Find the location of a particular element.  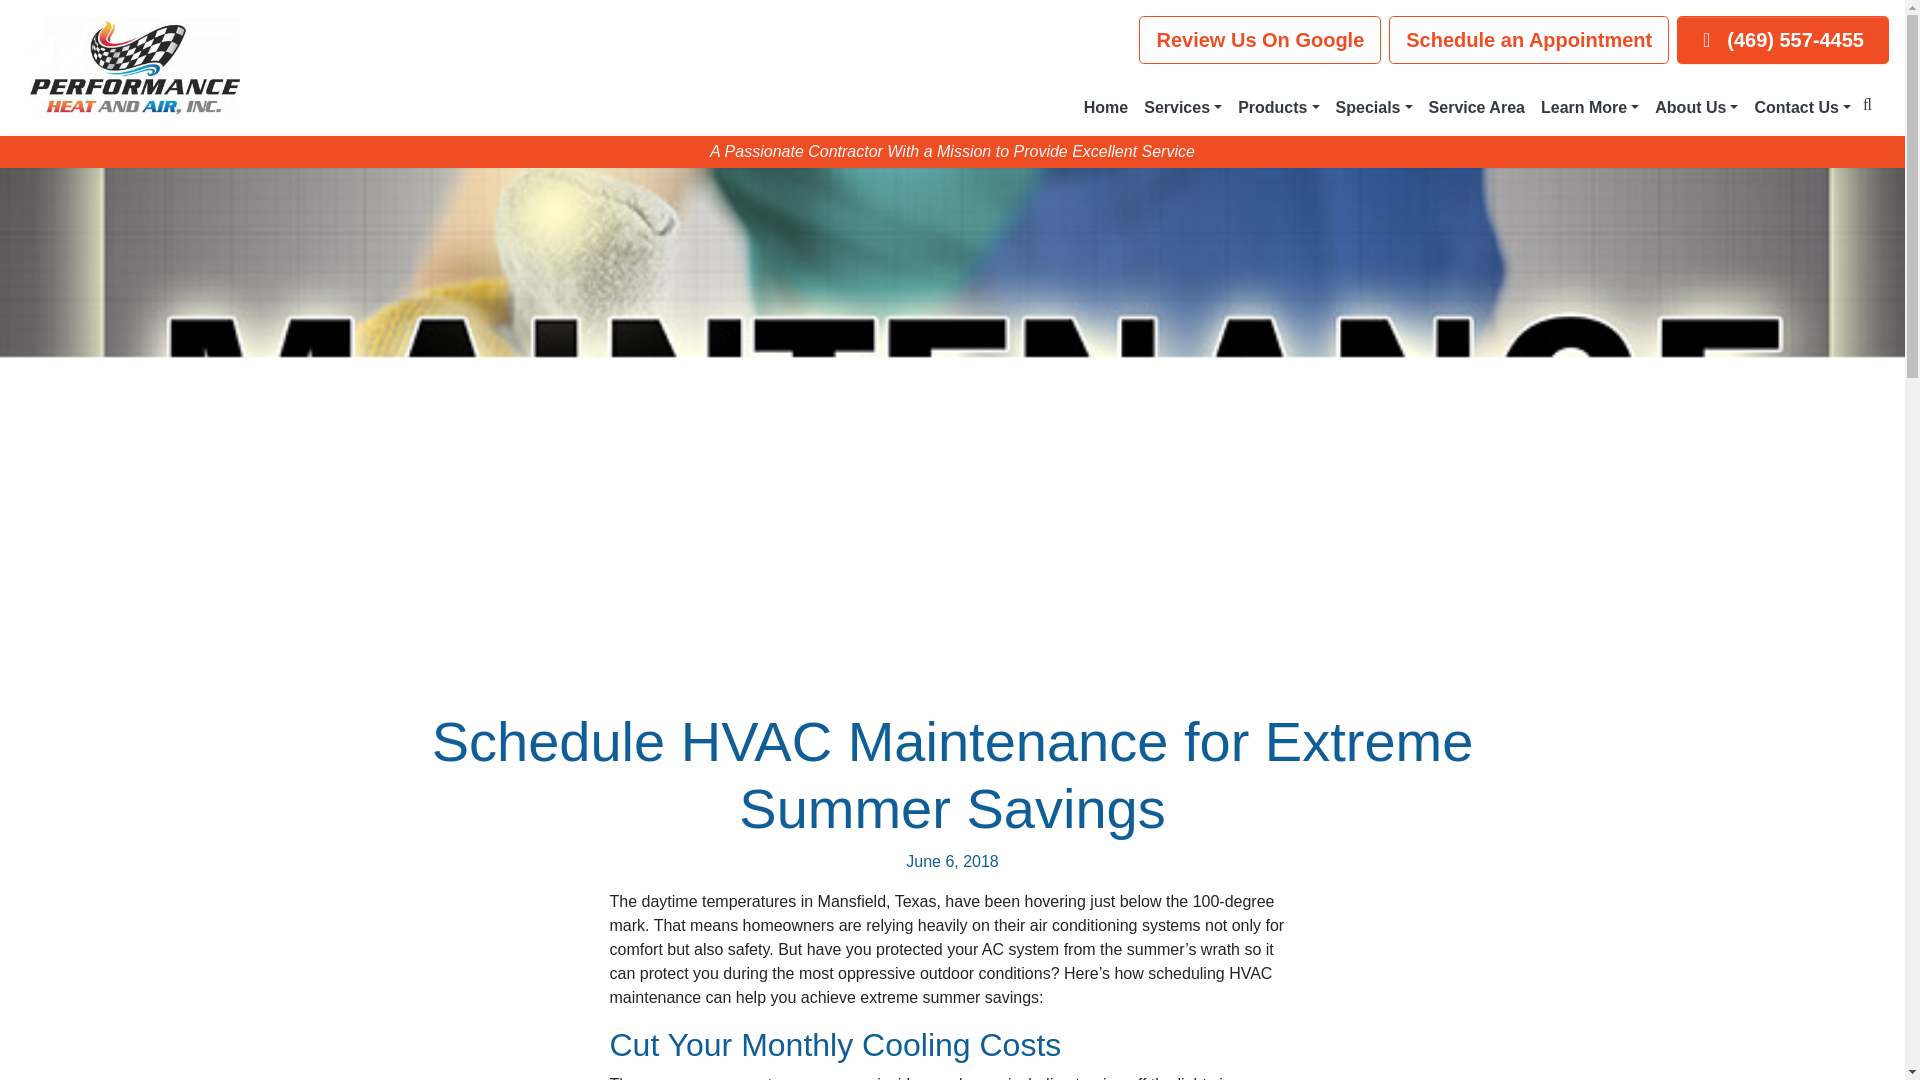

Home is located at coordinates (1106, 108).